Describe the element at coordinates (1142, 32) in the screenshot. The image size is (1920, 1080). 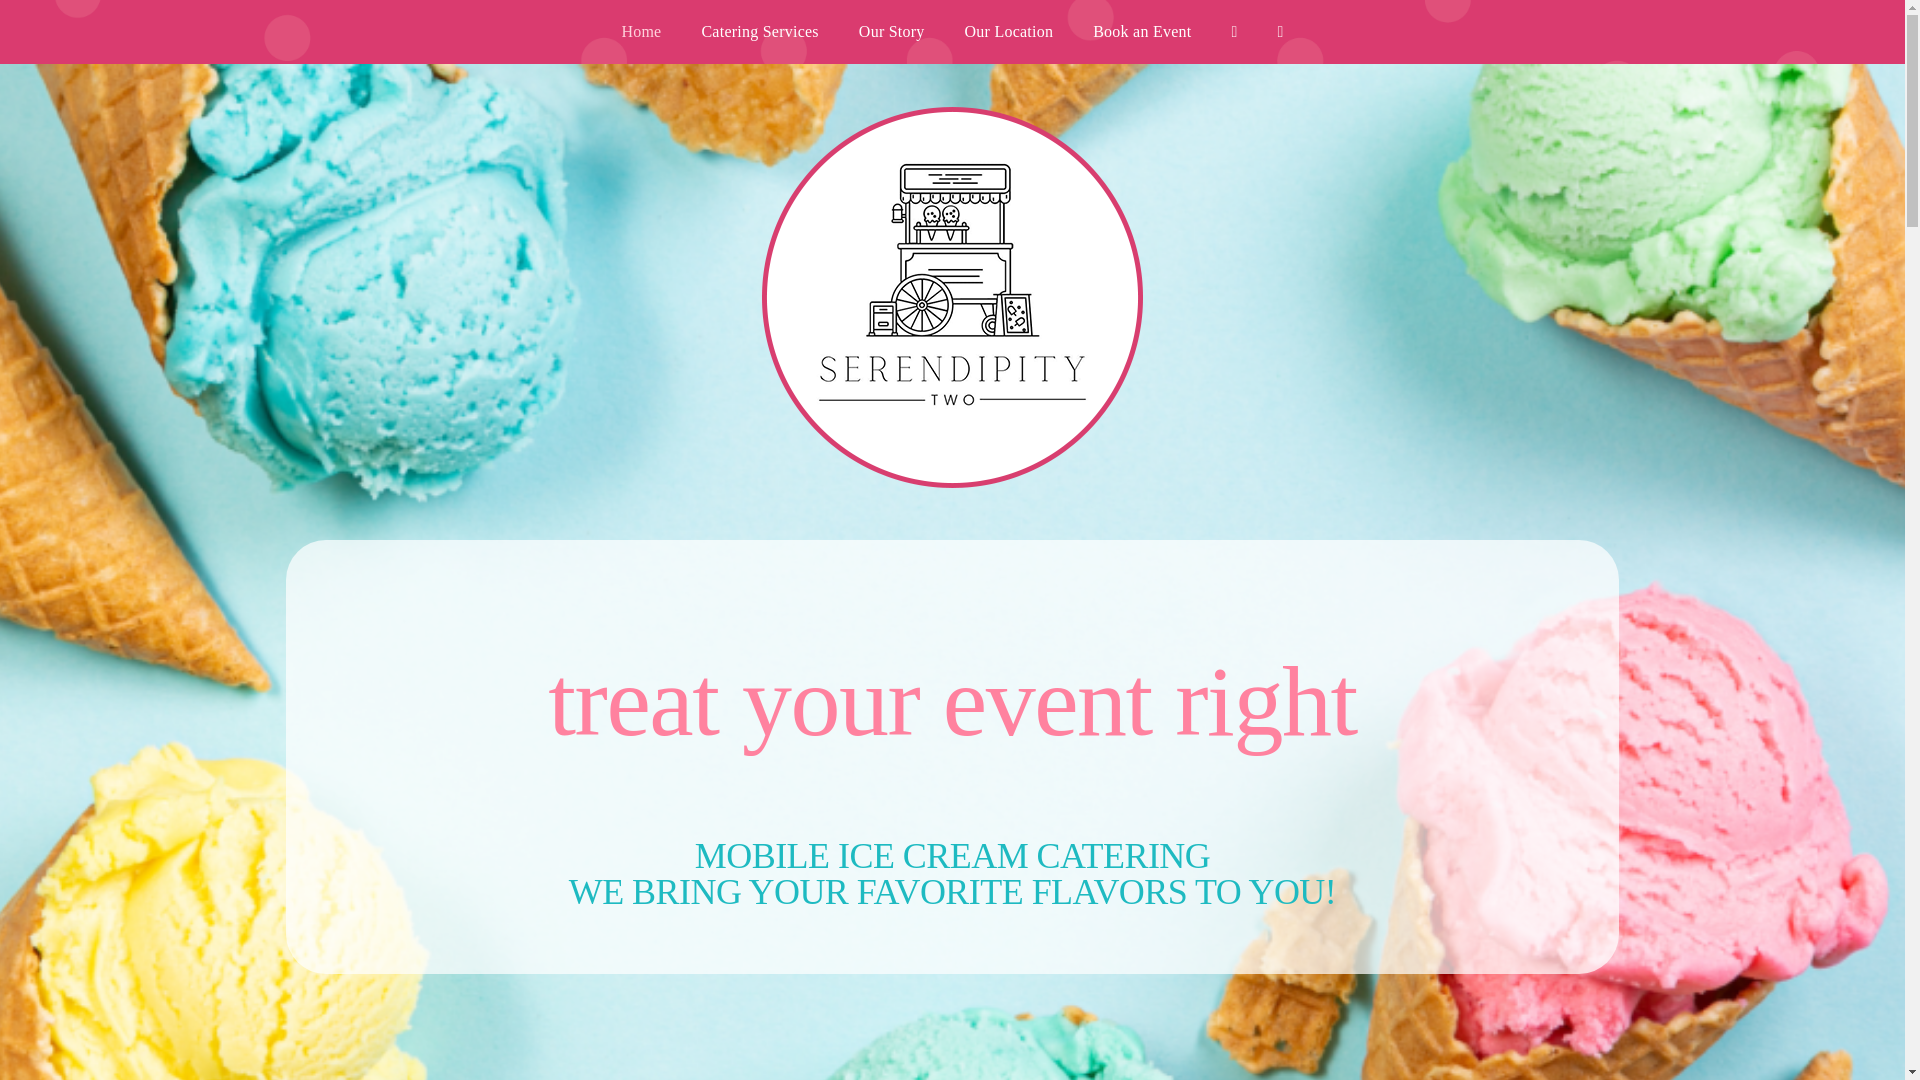
I see `Book an Event` at that location.